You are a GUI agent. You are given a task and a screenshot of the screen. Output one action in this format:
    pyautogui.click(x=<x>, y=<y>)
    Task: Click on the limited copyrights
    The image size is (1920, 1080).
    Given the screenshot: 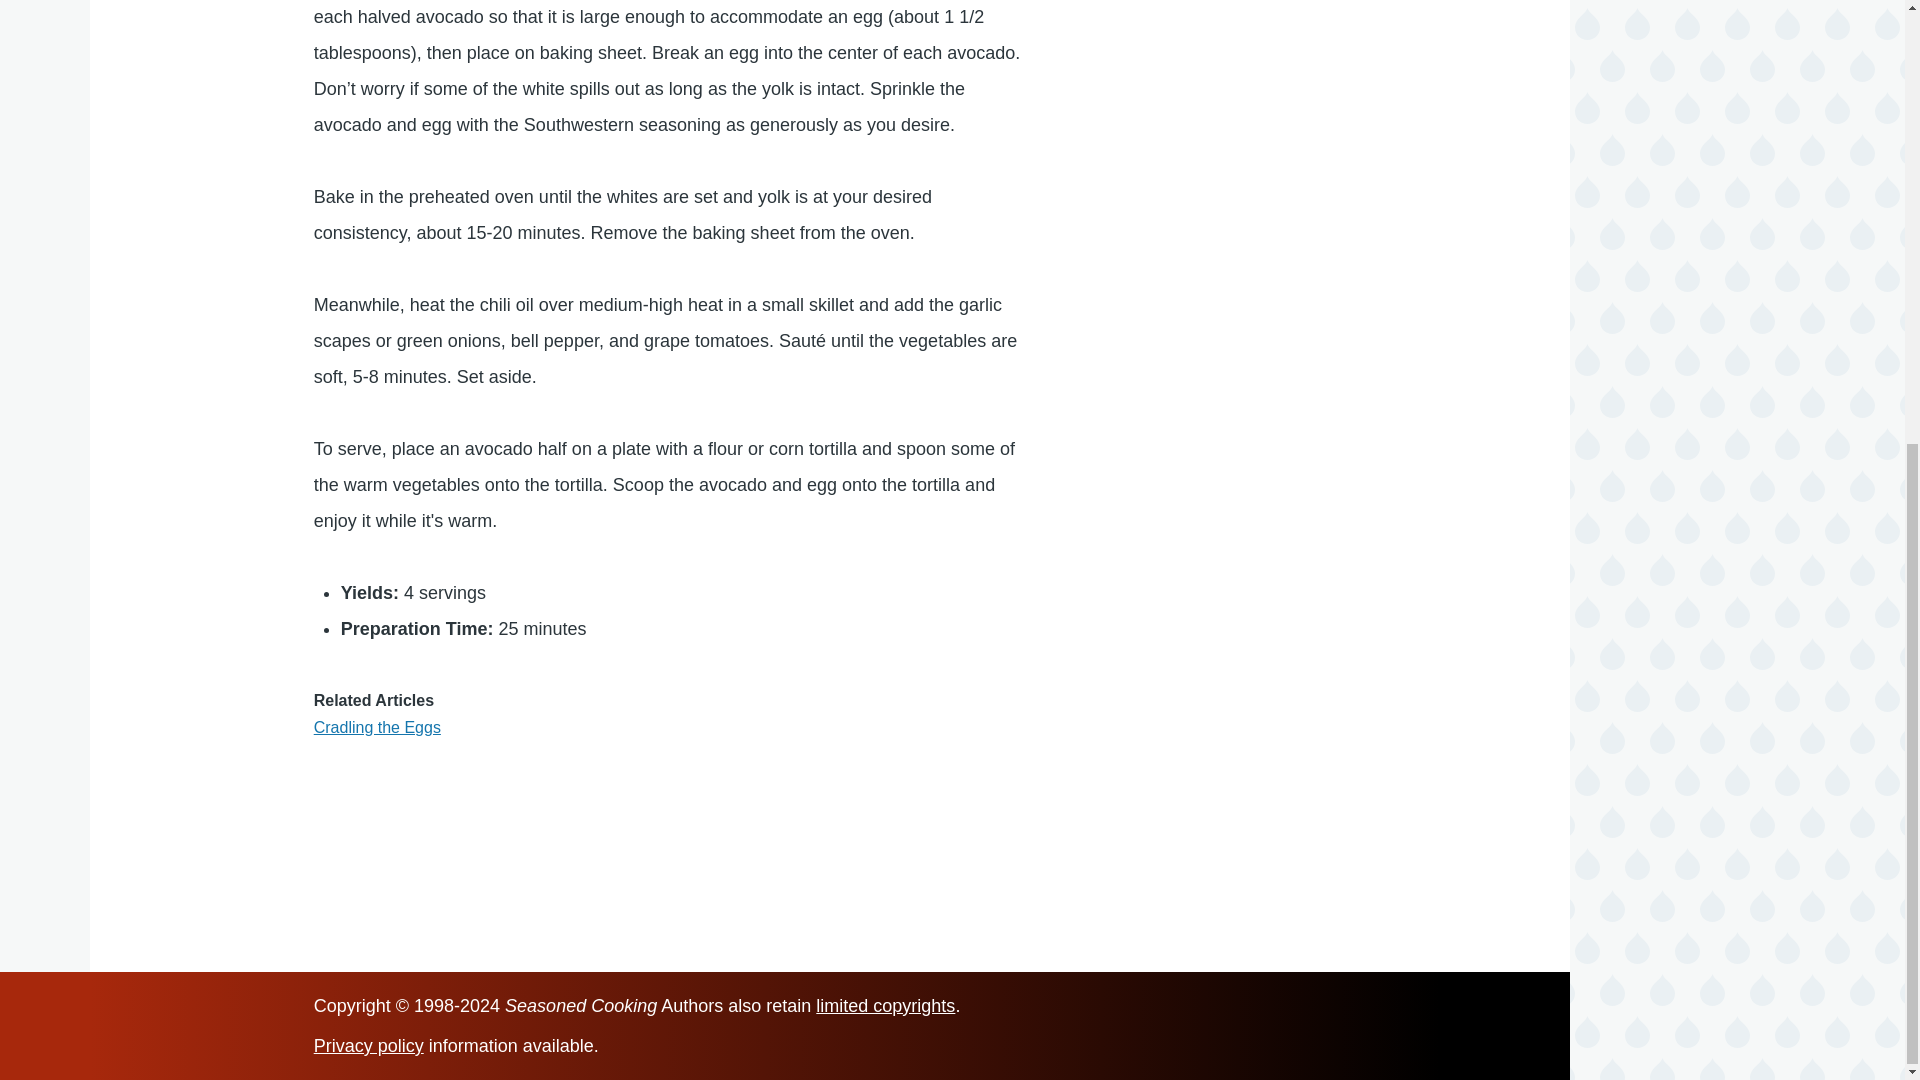 What is the action you would take?
    pyautogui.click(x=885, y=1006)
    